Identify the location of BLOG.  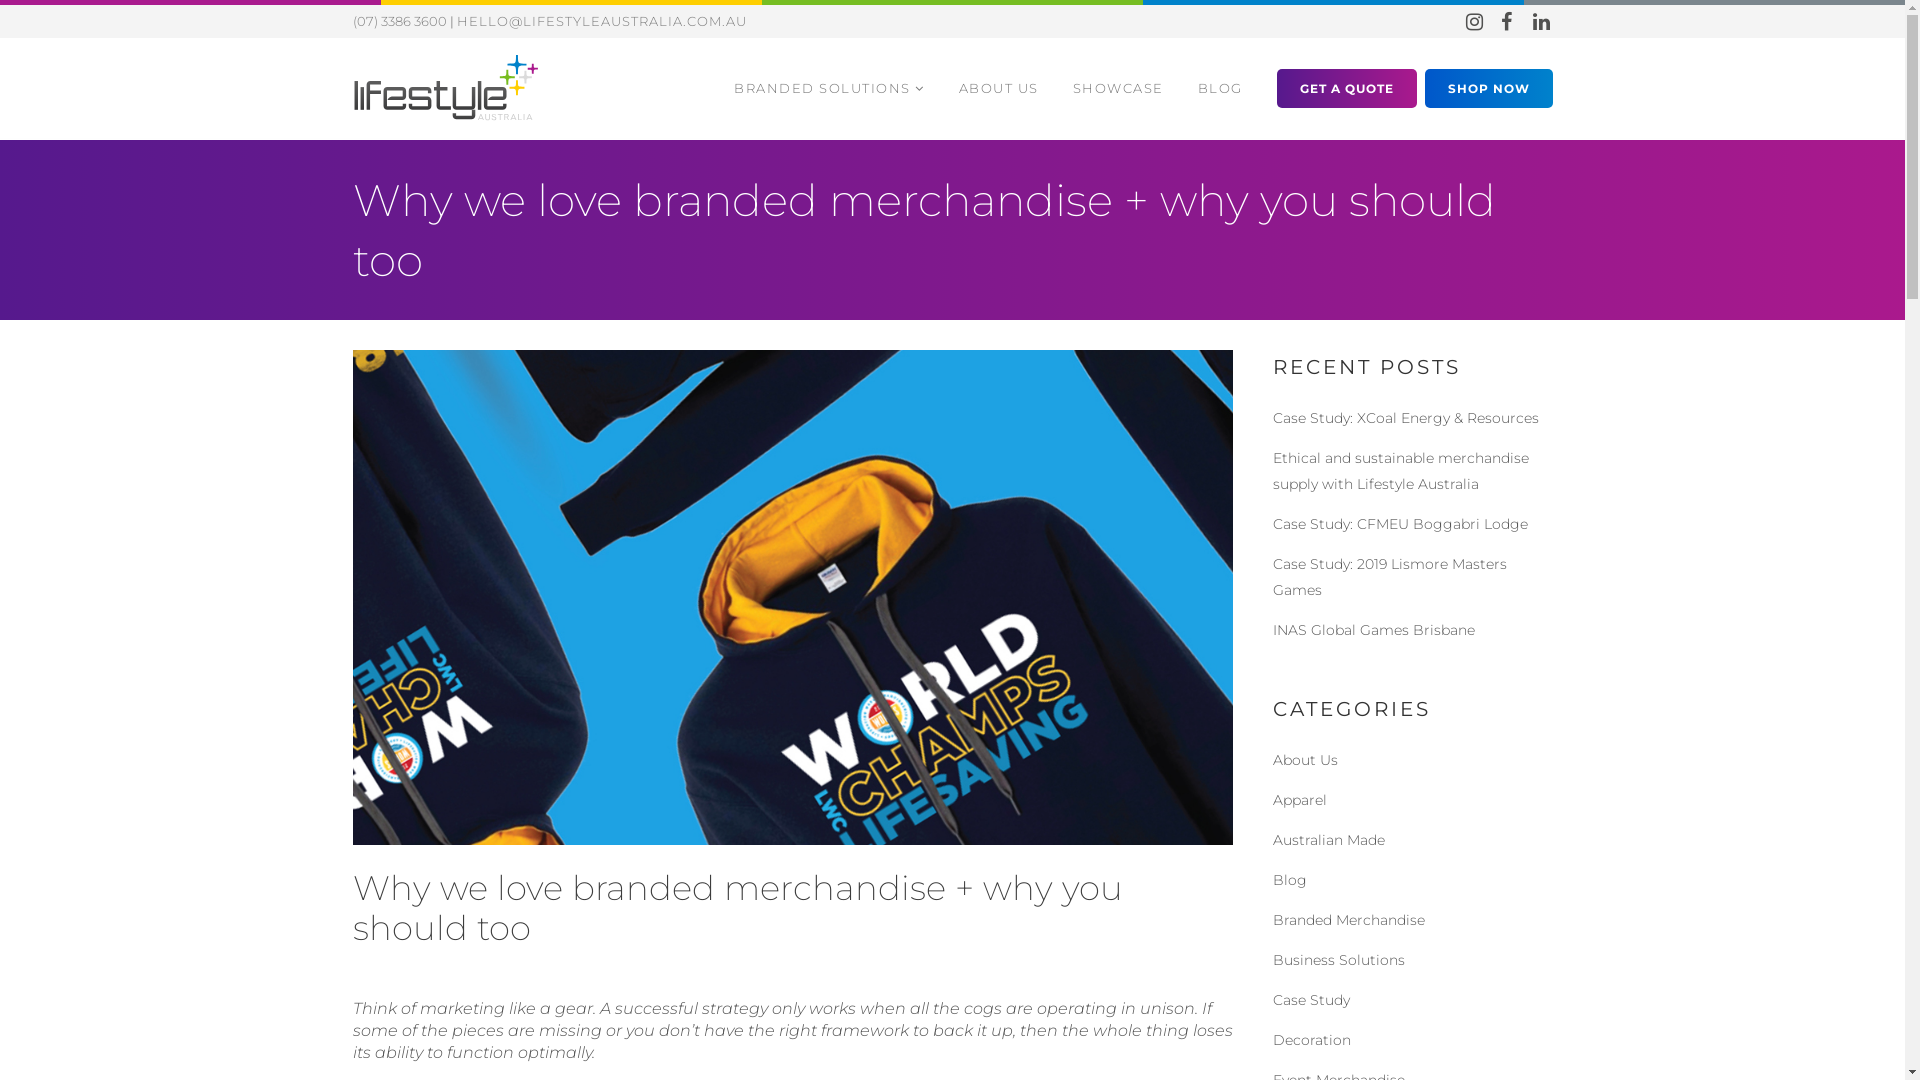
(1220, 88).